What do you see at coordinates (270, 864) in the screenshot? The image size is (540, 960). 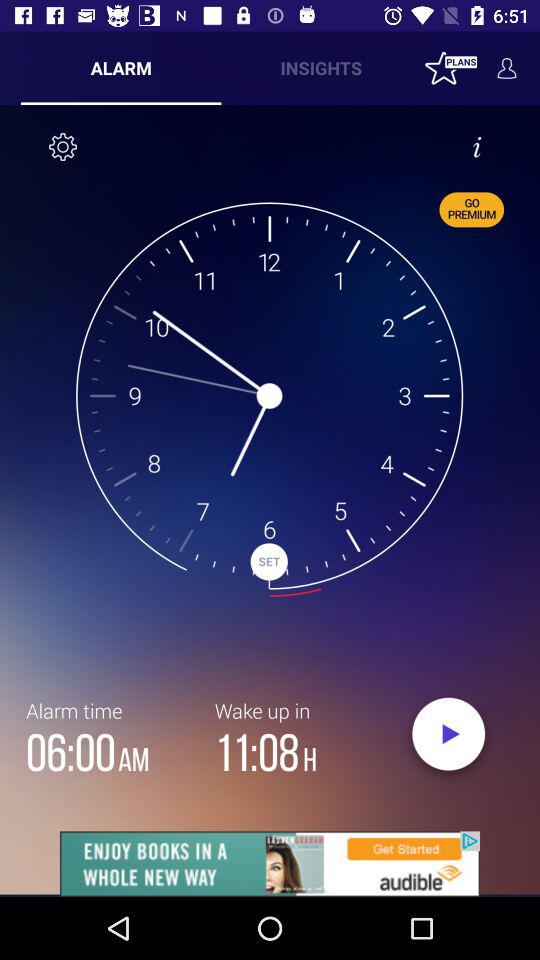 I see `add more` at bounding box center [270, 864].